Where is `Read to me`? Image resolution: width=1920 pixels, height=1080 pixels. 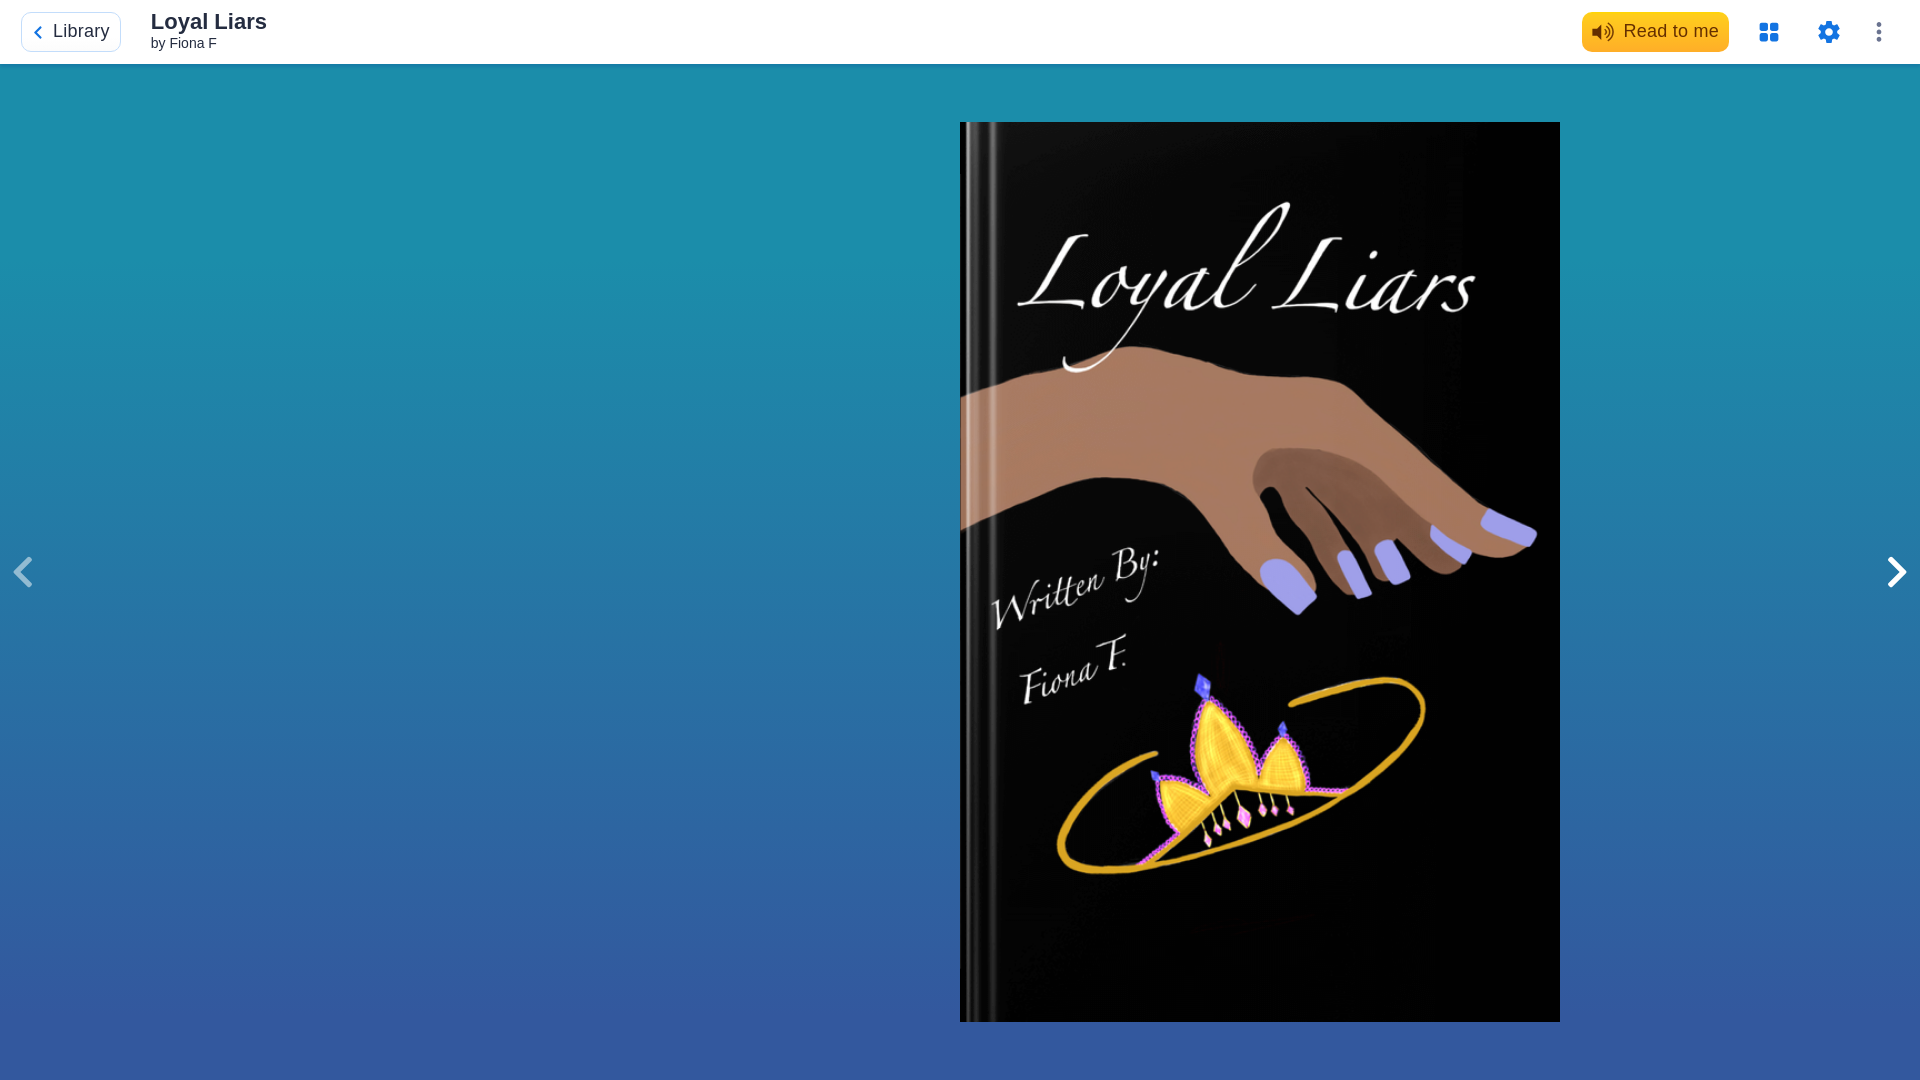 Read to me is located at coordinates (1656, 31).